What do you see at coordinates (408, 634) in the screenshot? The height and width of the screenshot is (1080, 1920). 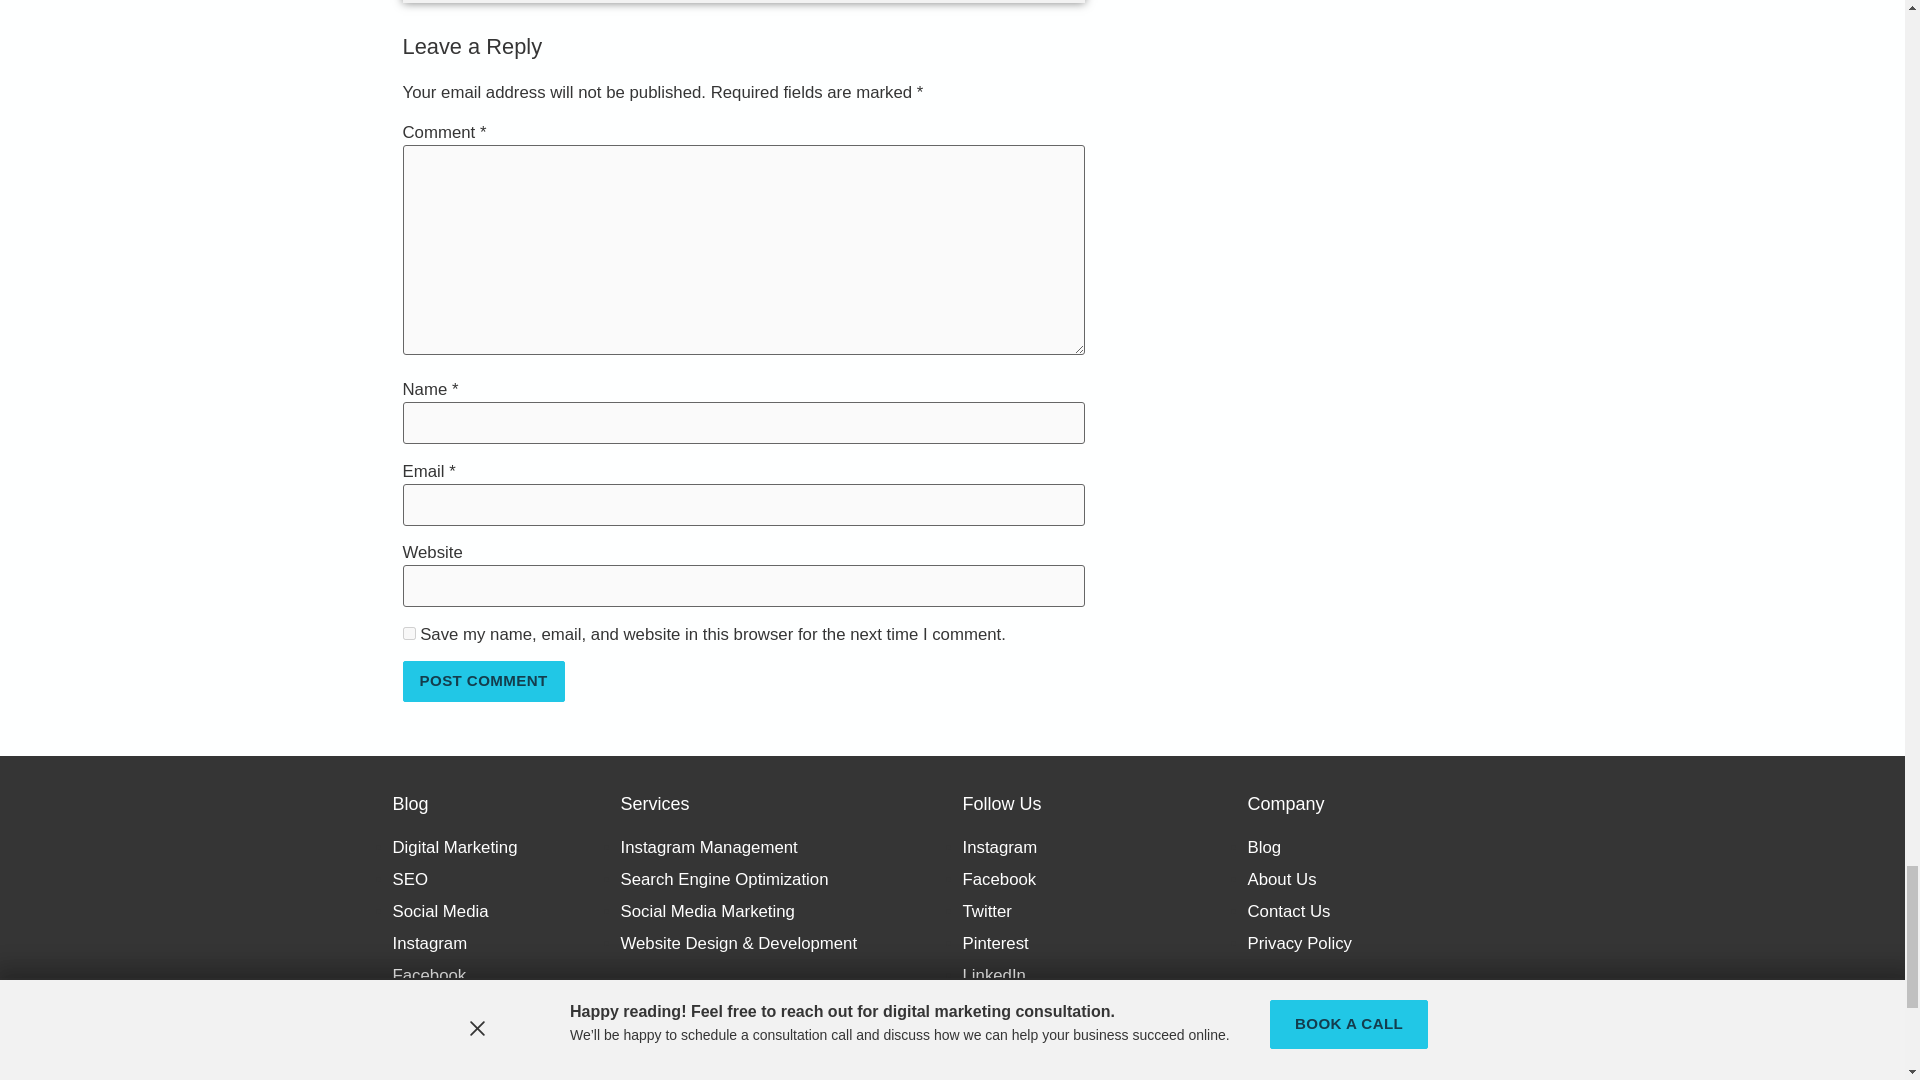 I see `yes` at bounding box center [408, 634].